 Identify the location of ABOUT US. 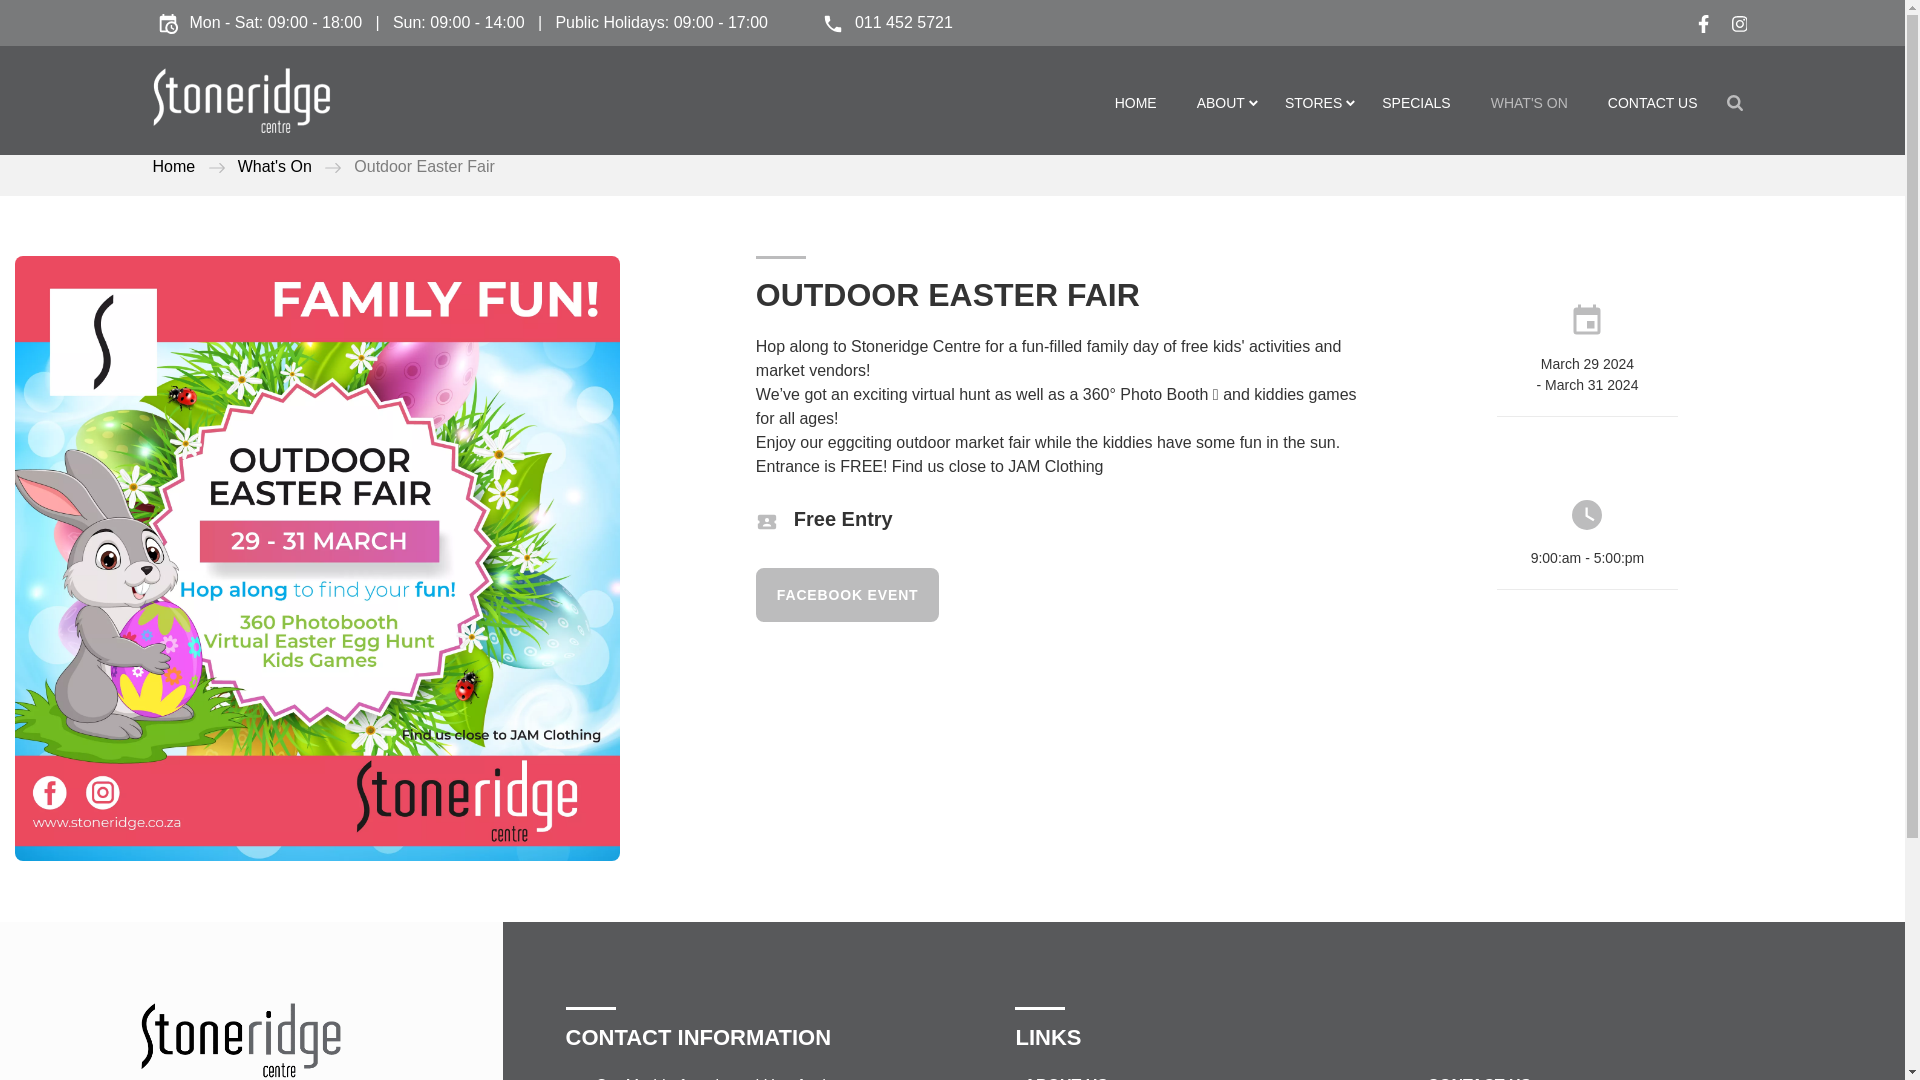
(1054, 1078).